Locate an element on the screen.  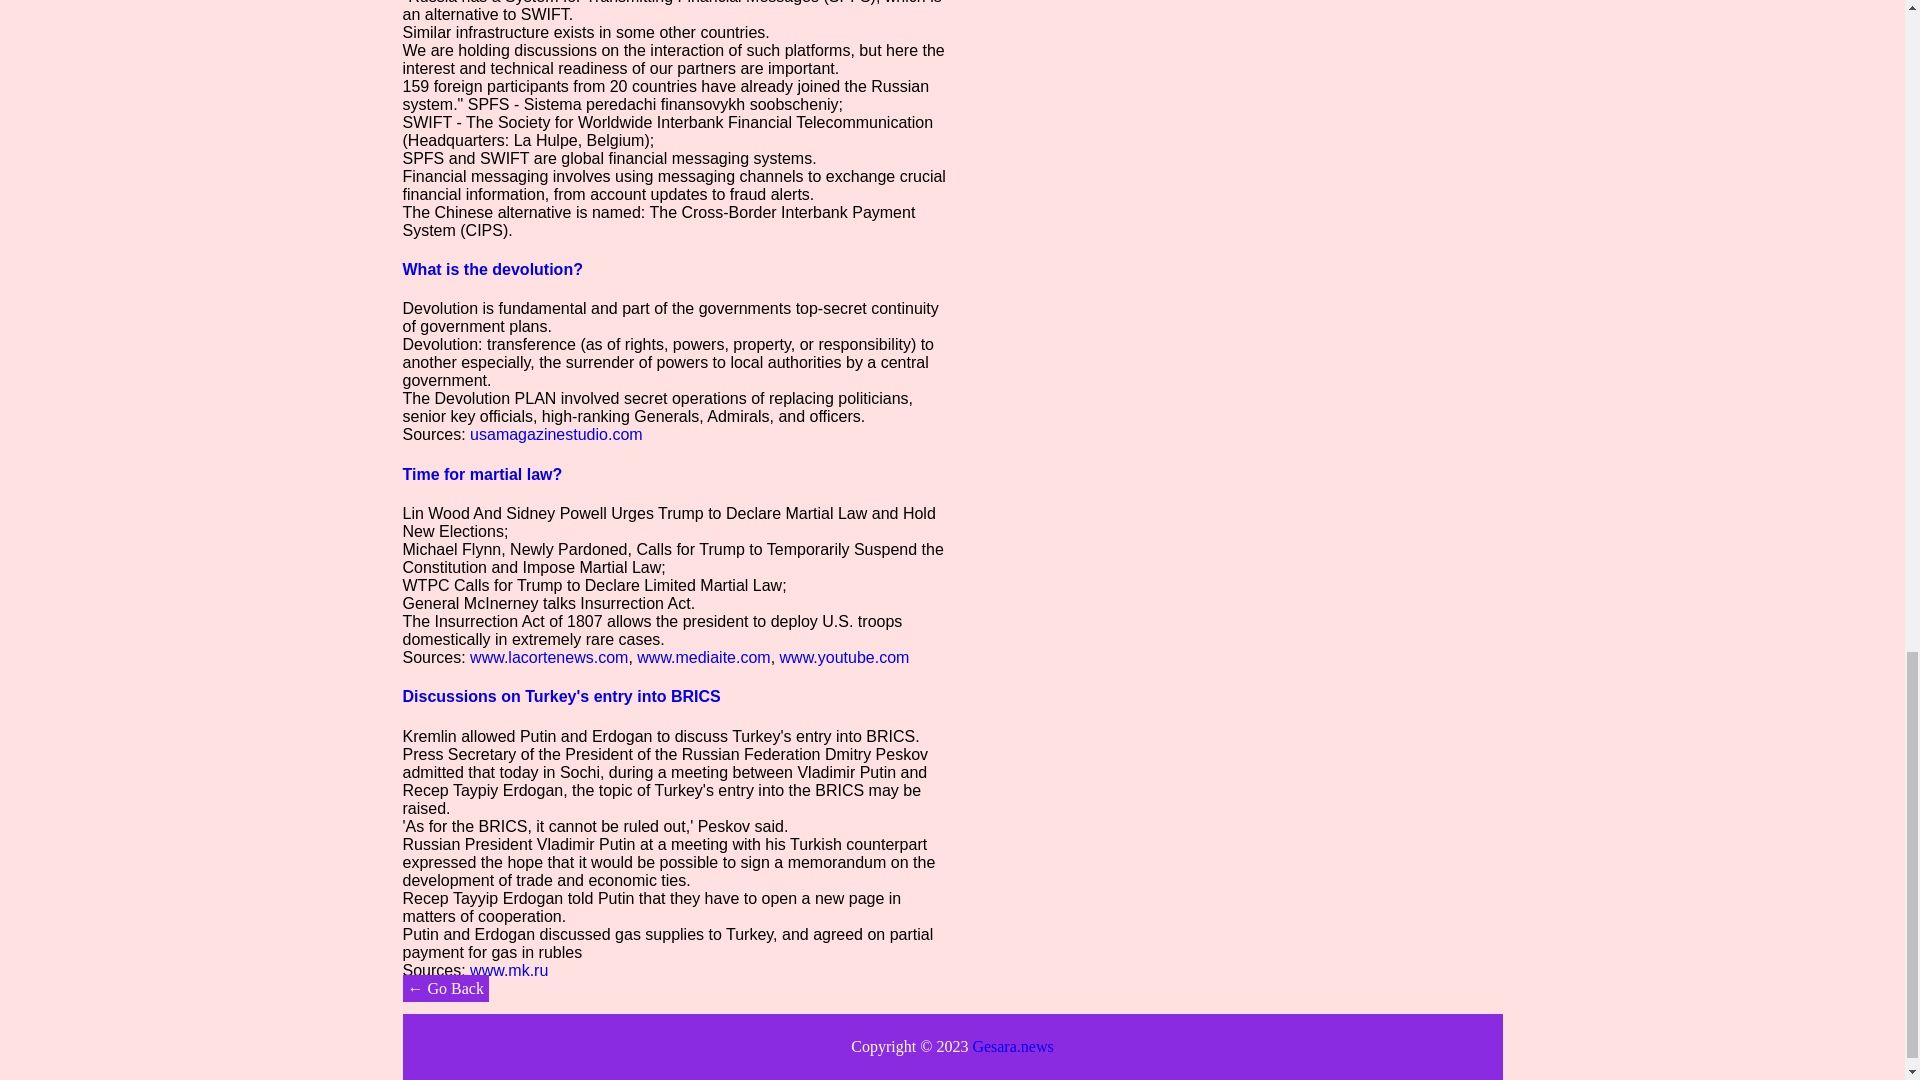
What is the devolution? is located at coordinates (491, 269).